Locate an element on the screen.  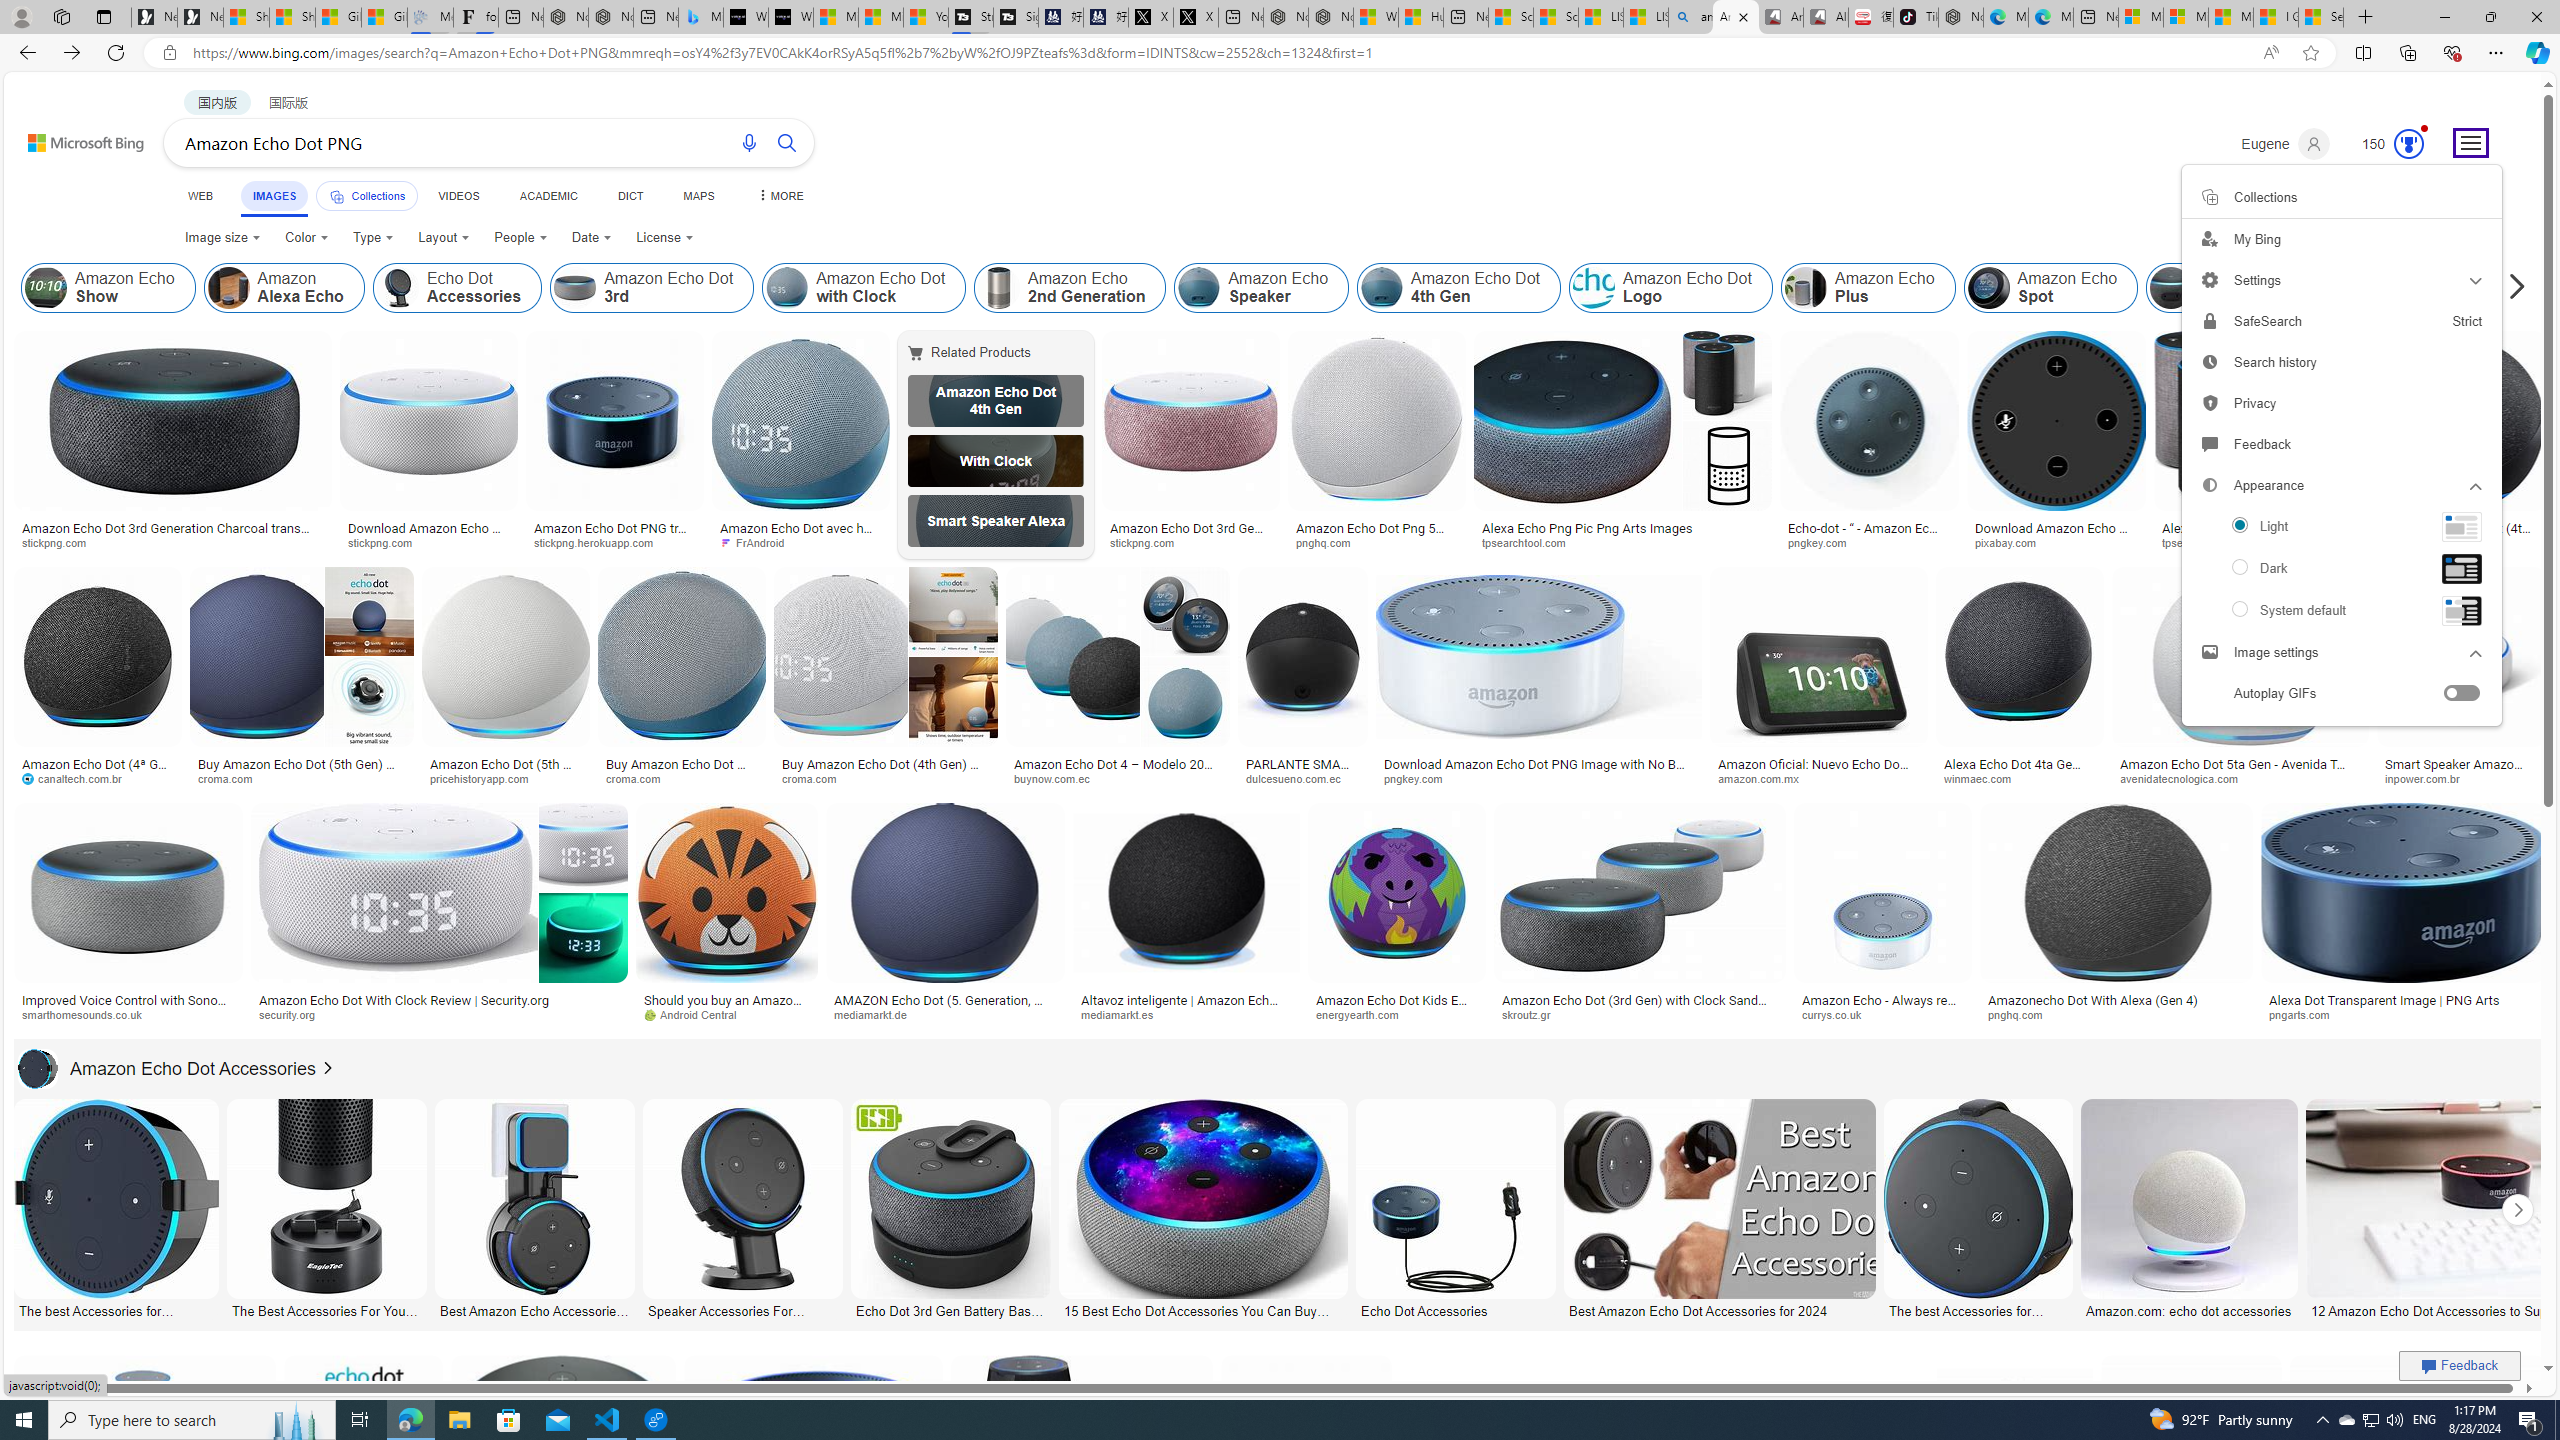
Amazon Echo - Always ready, connected and fast. Just ask. is located at coordinates (1882, 1007).